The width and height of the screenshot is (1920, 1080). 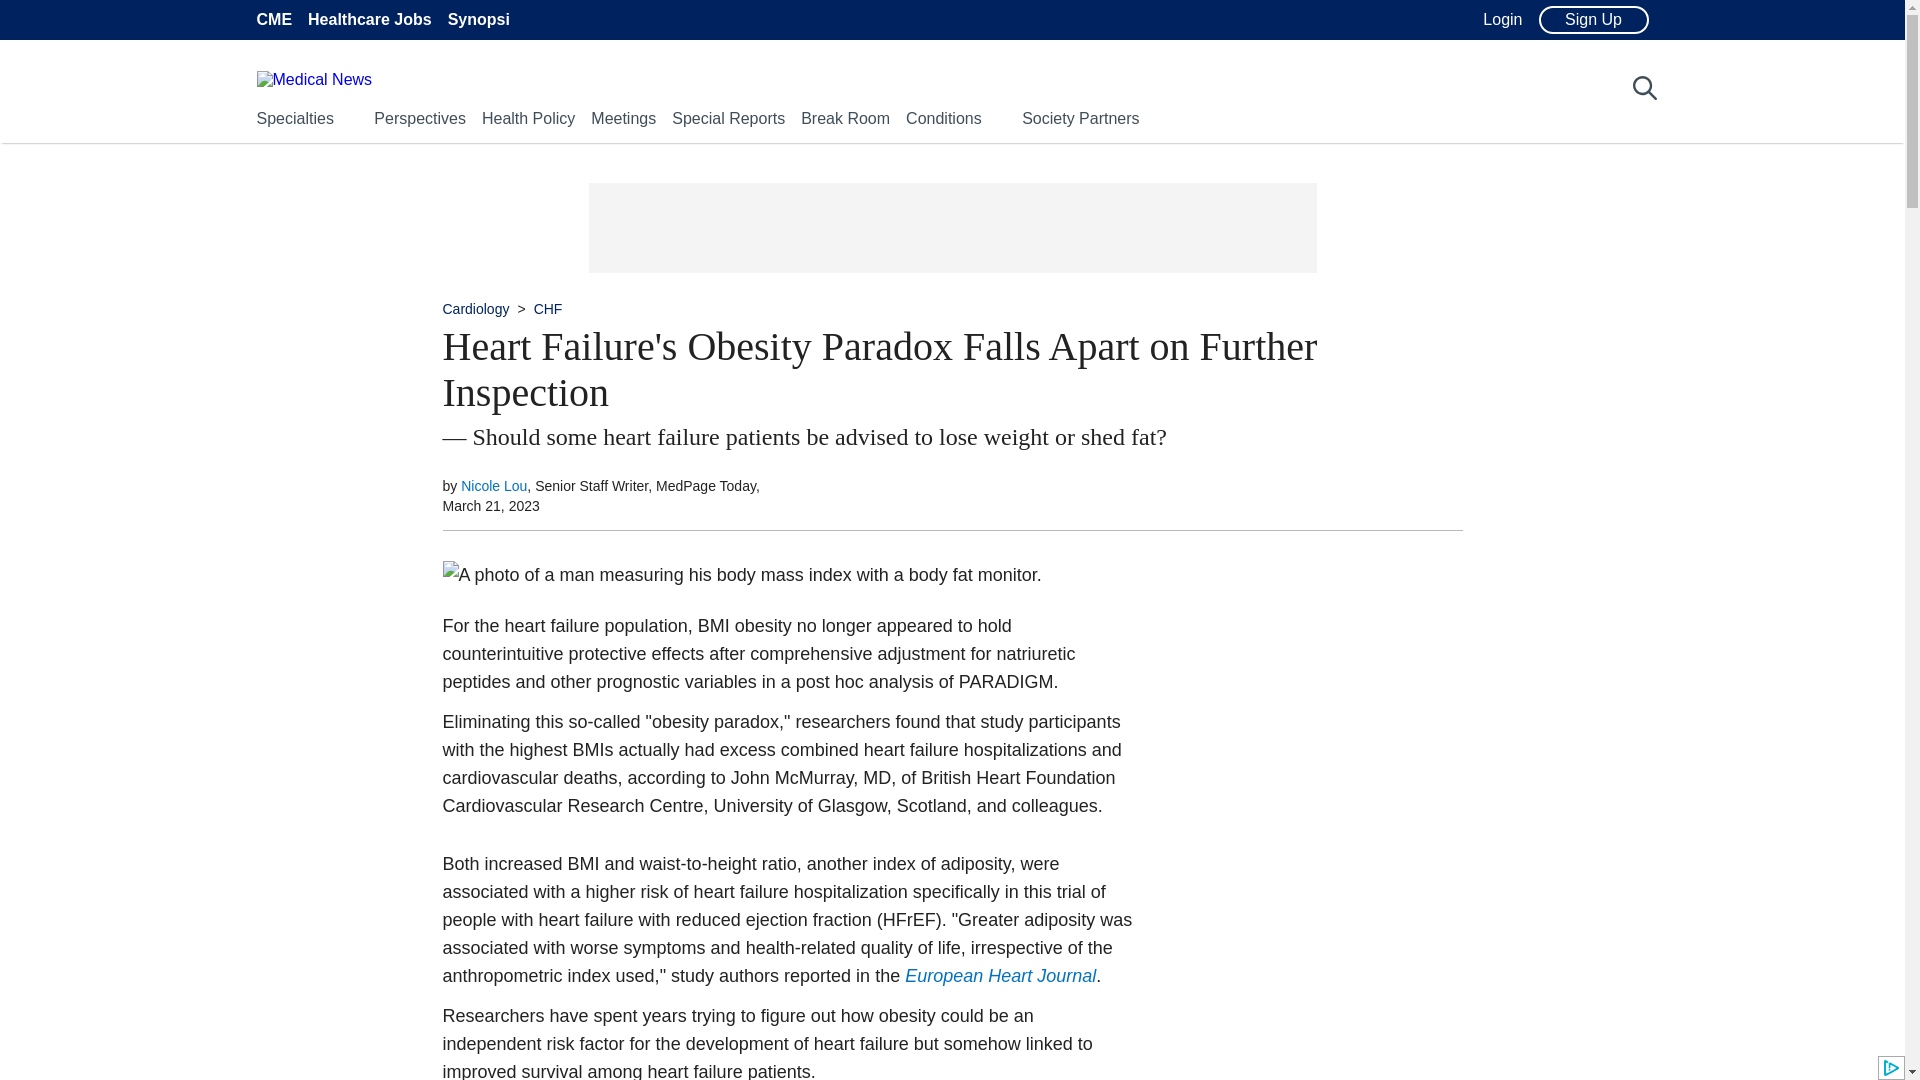 What do you see at coordinates (398, 680) in the screenshot?
I see `Share on LinkedIn. Opens in a new tab or window` at bounding box center [398, 680].